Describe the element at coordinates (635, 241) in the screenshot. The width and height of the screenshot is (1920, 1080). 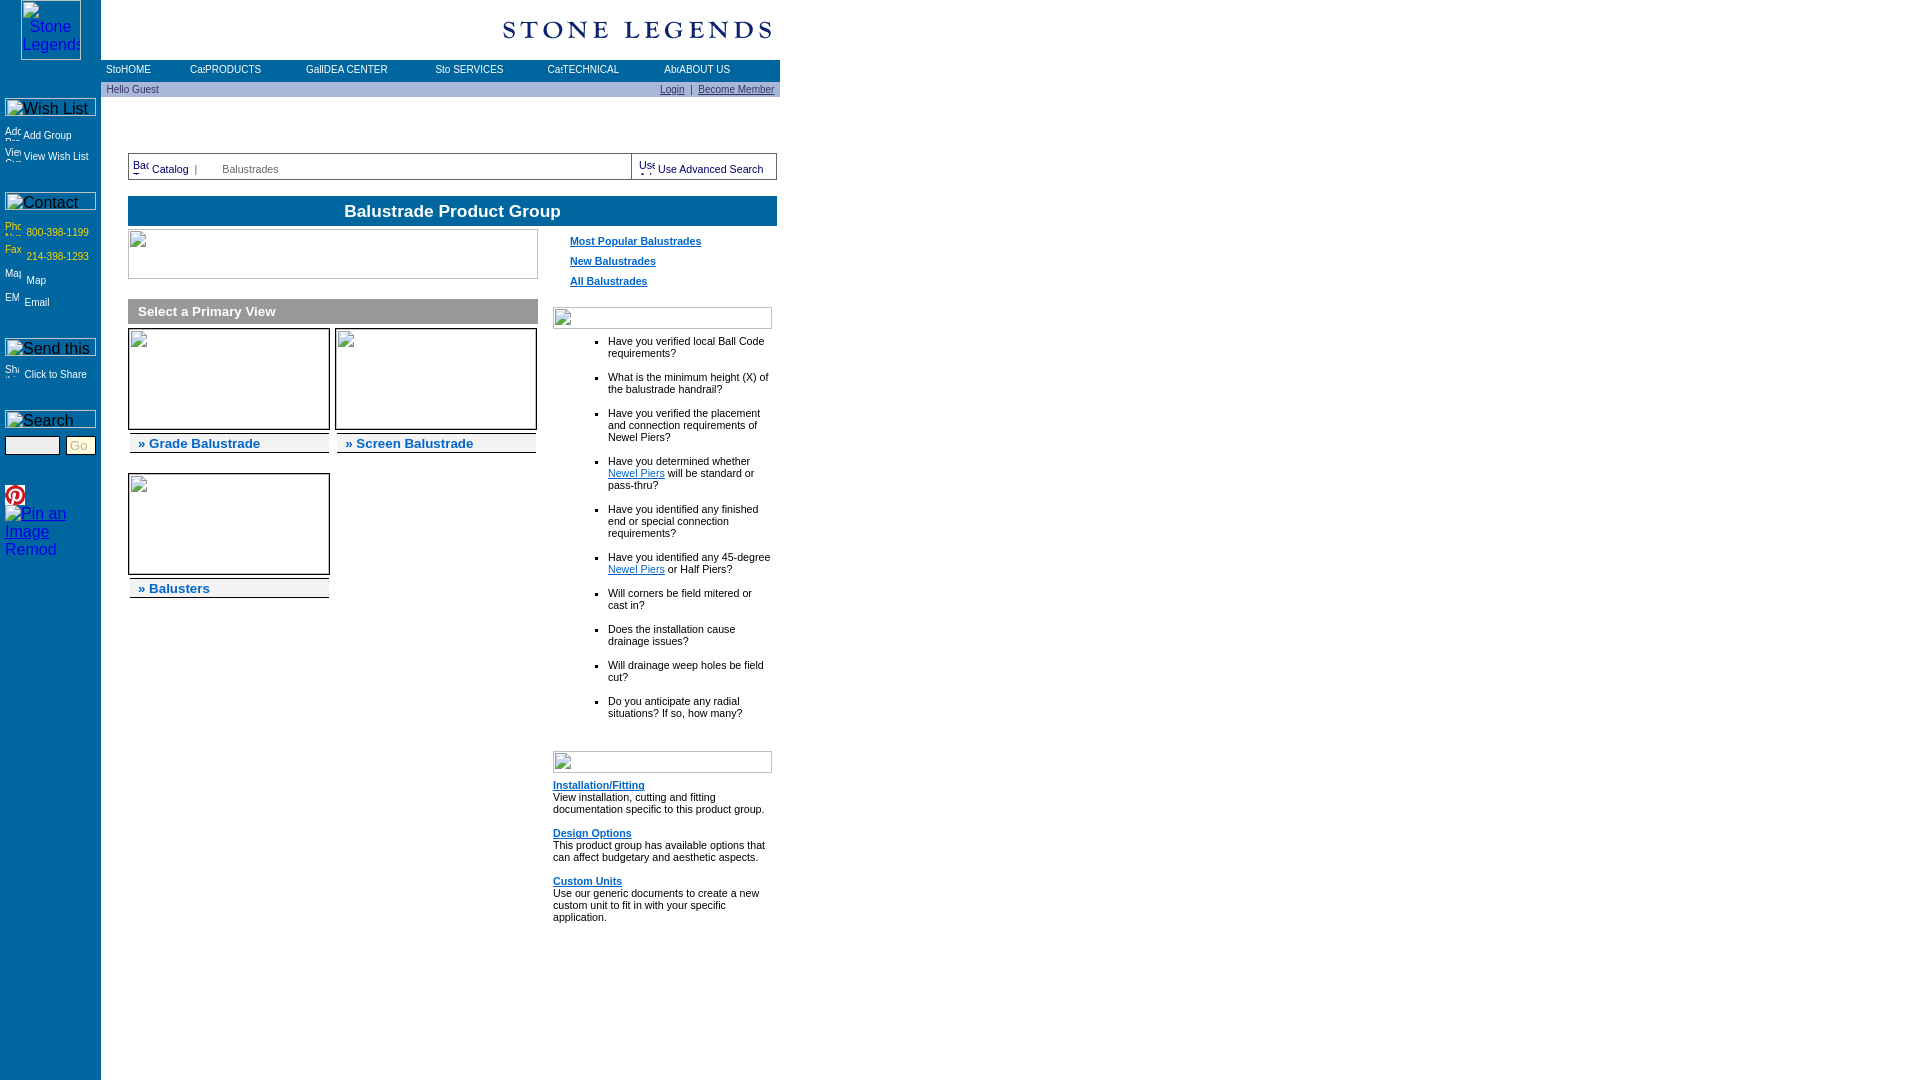
I see `Most Popular Balustrades` at that location.